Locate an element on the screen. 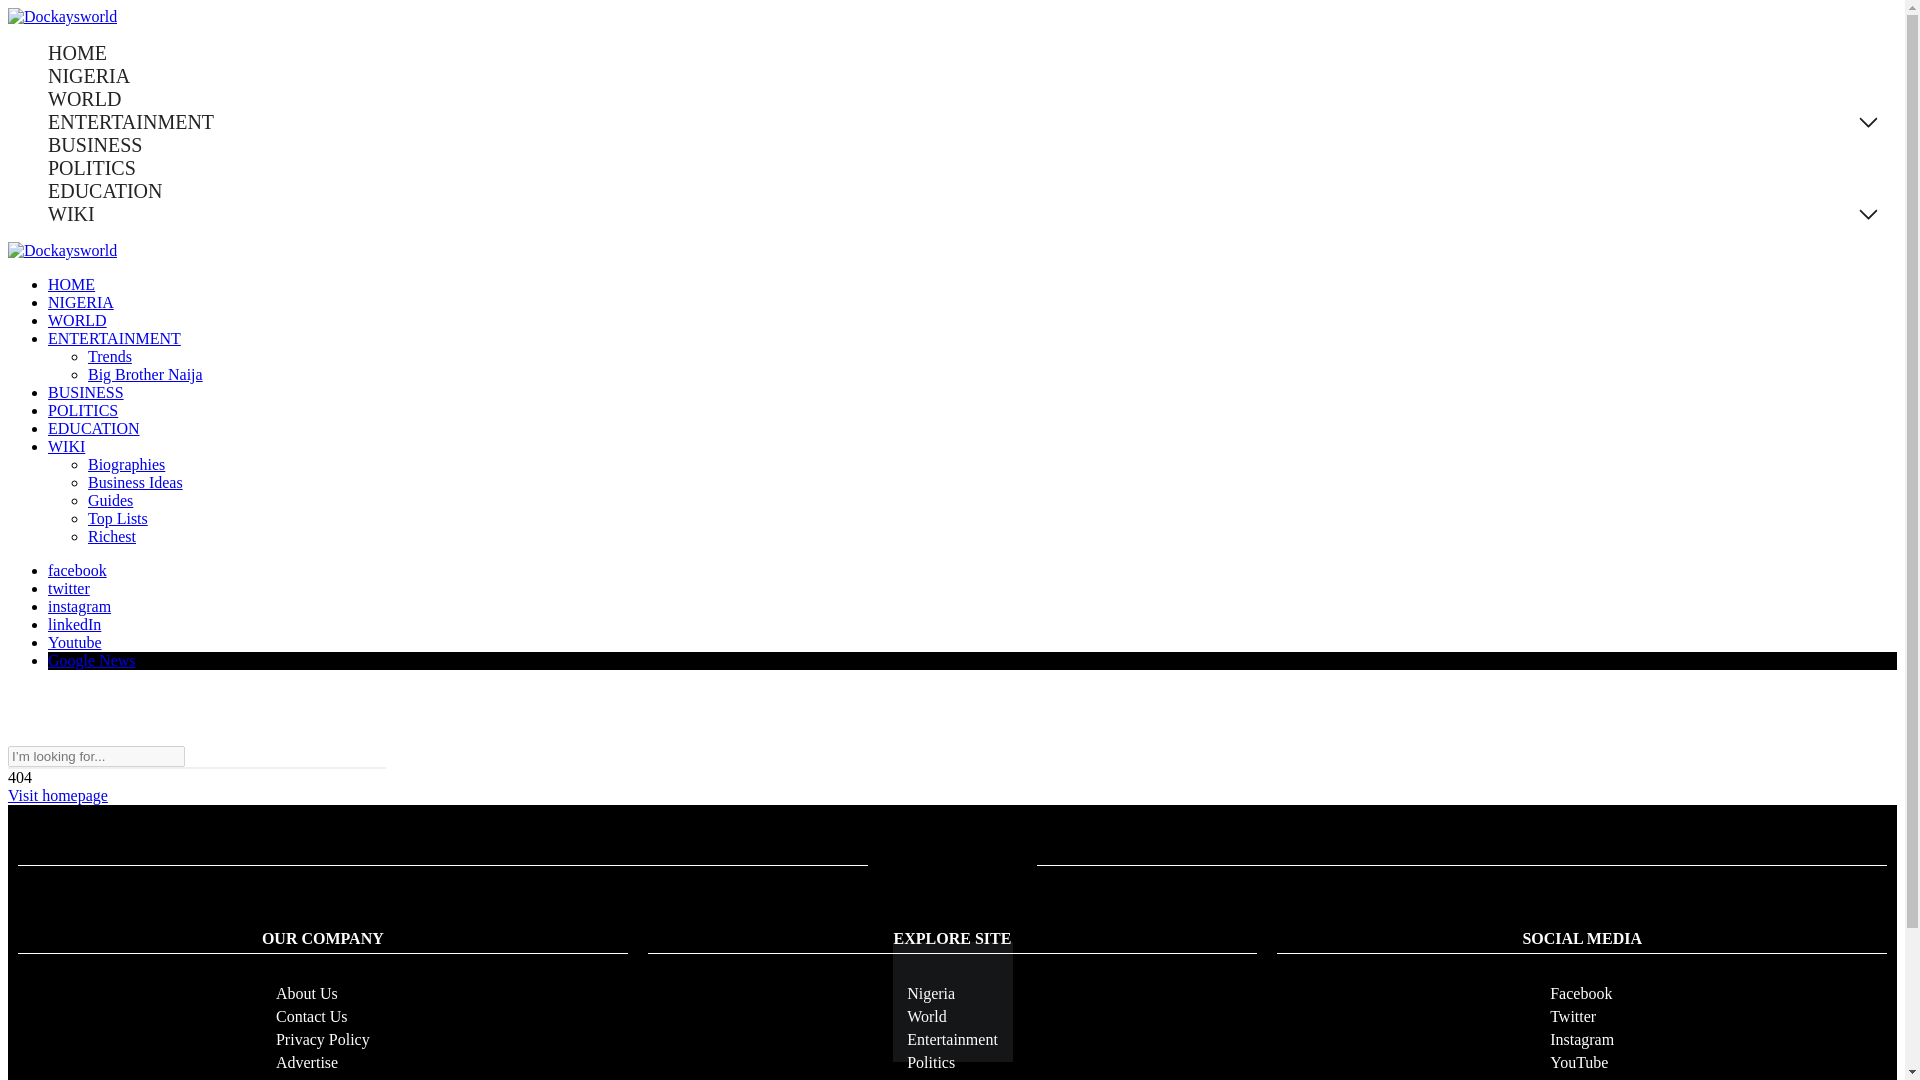  Google News is located at coordinates (92, 660).